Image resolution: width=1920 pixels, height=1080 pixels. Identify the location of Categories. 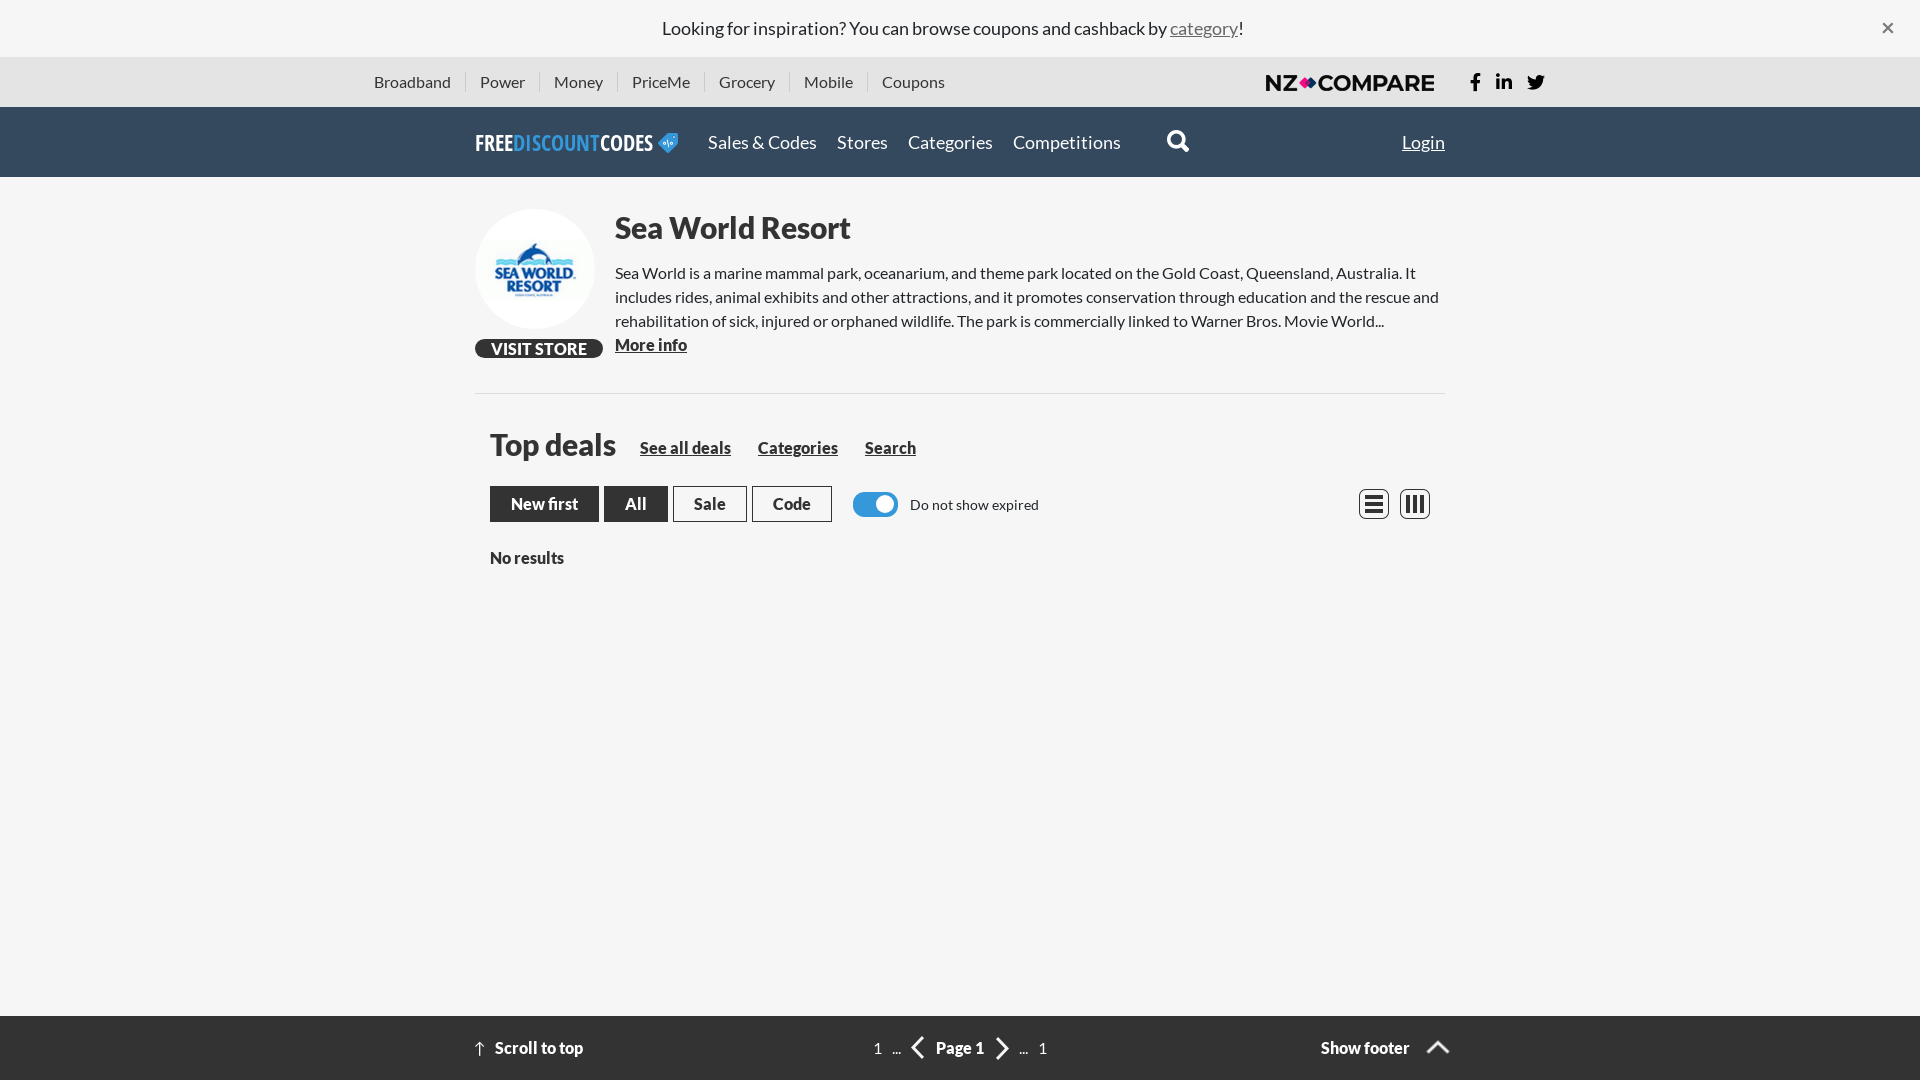
(798, 448).